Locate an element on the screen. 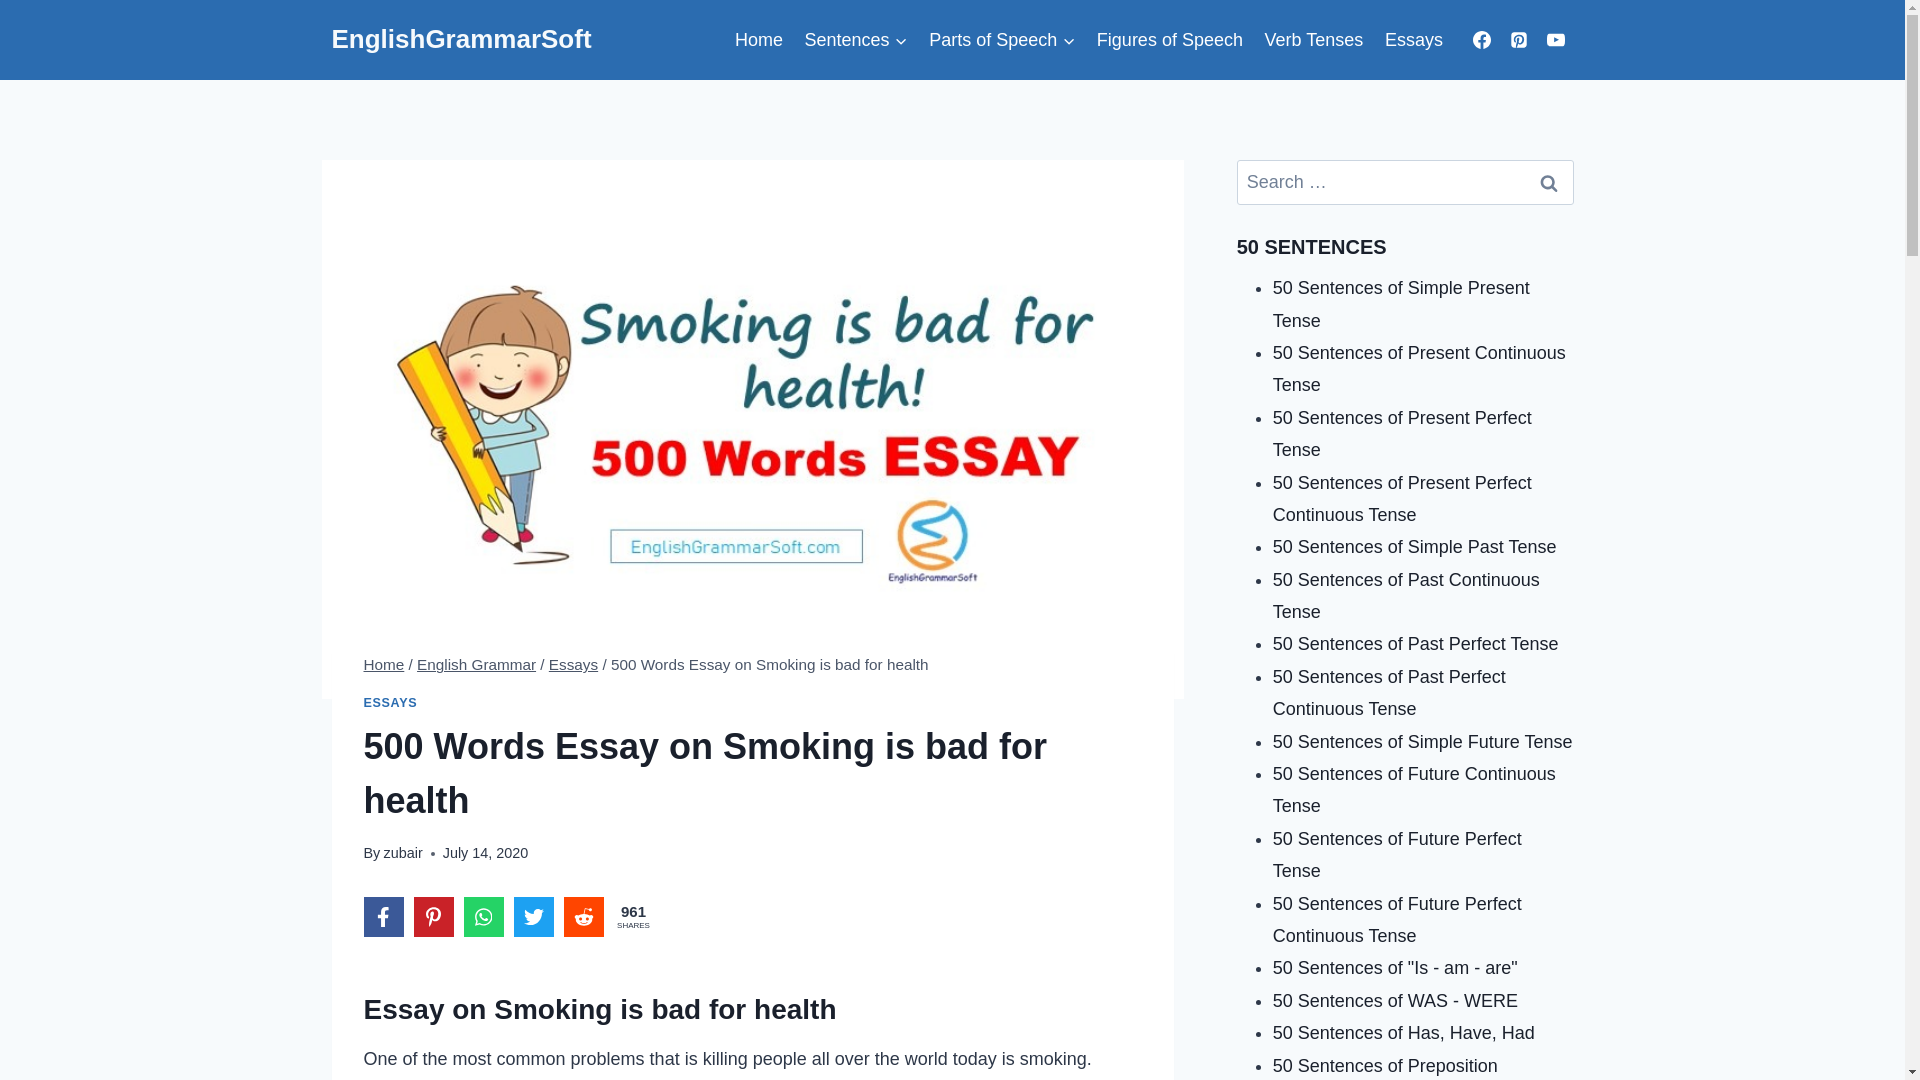 The width and height of the screenshot is (1920, 1080). Home is located at coordinates (384, 664).